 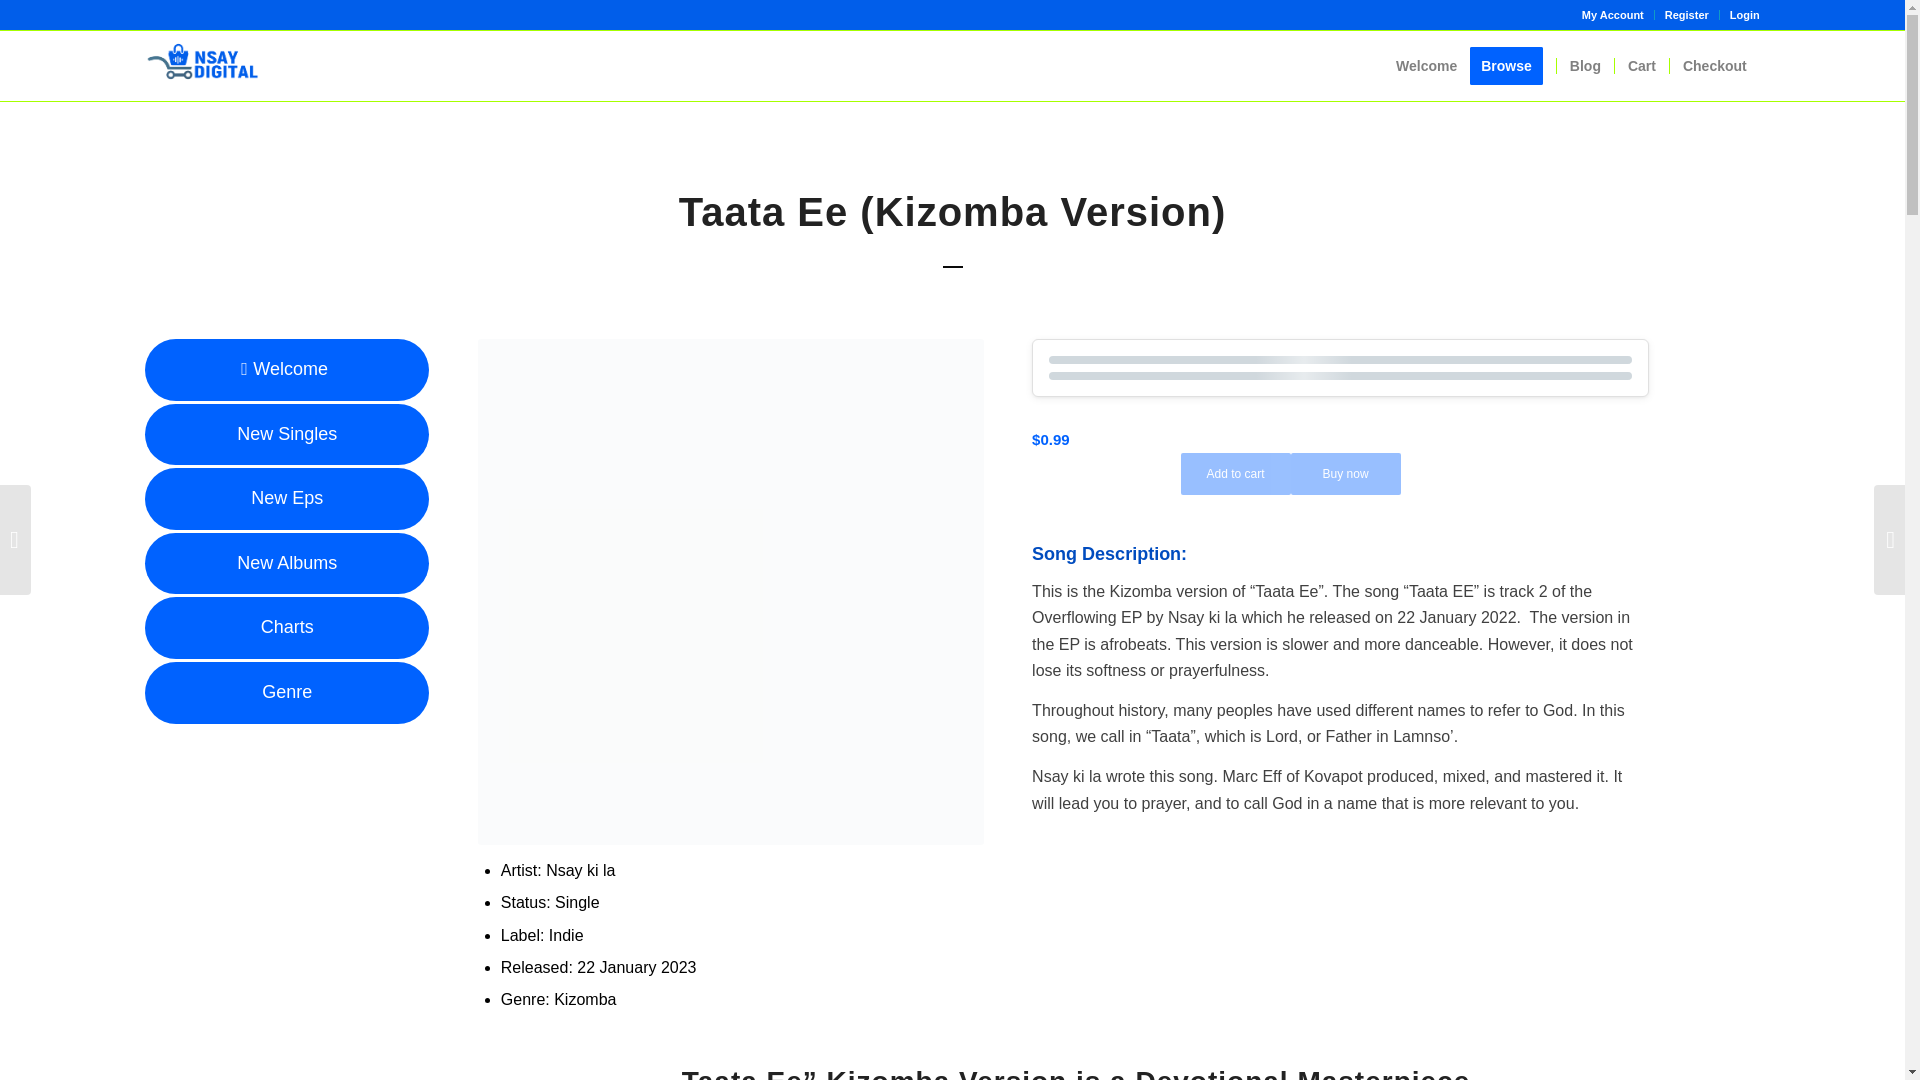 What do you see at coordinates (1714, 66) in the screenshot?
I see `Checkout` at bounding box center [1714, 66].